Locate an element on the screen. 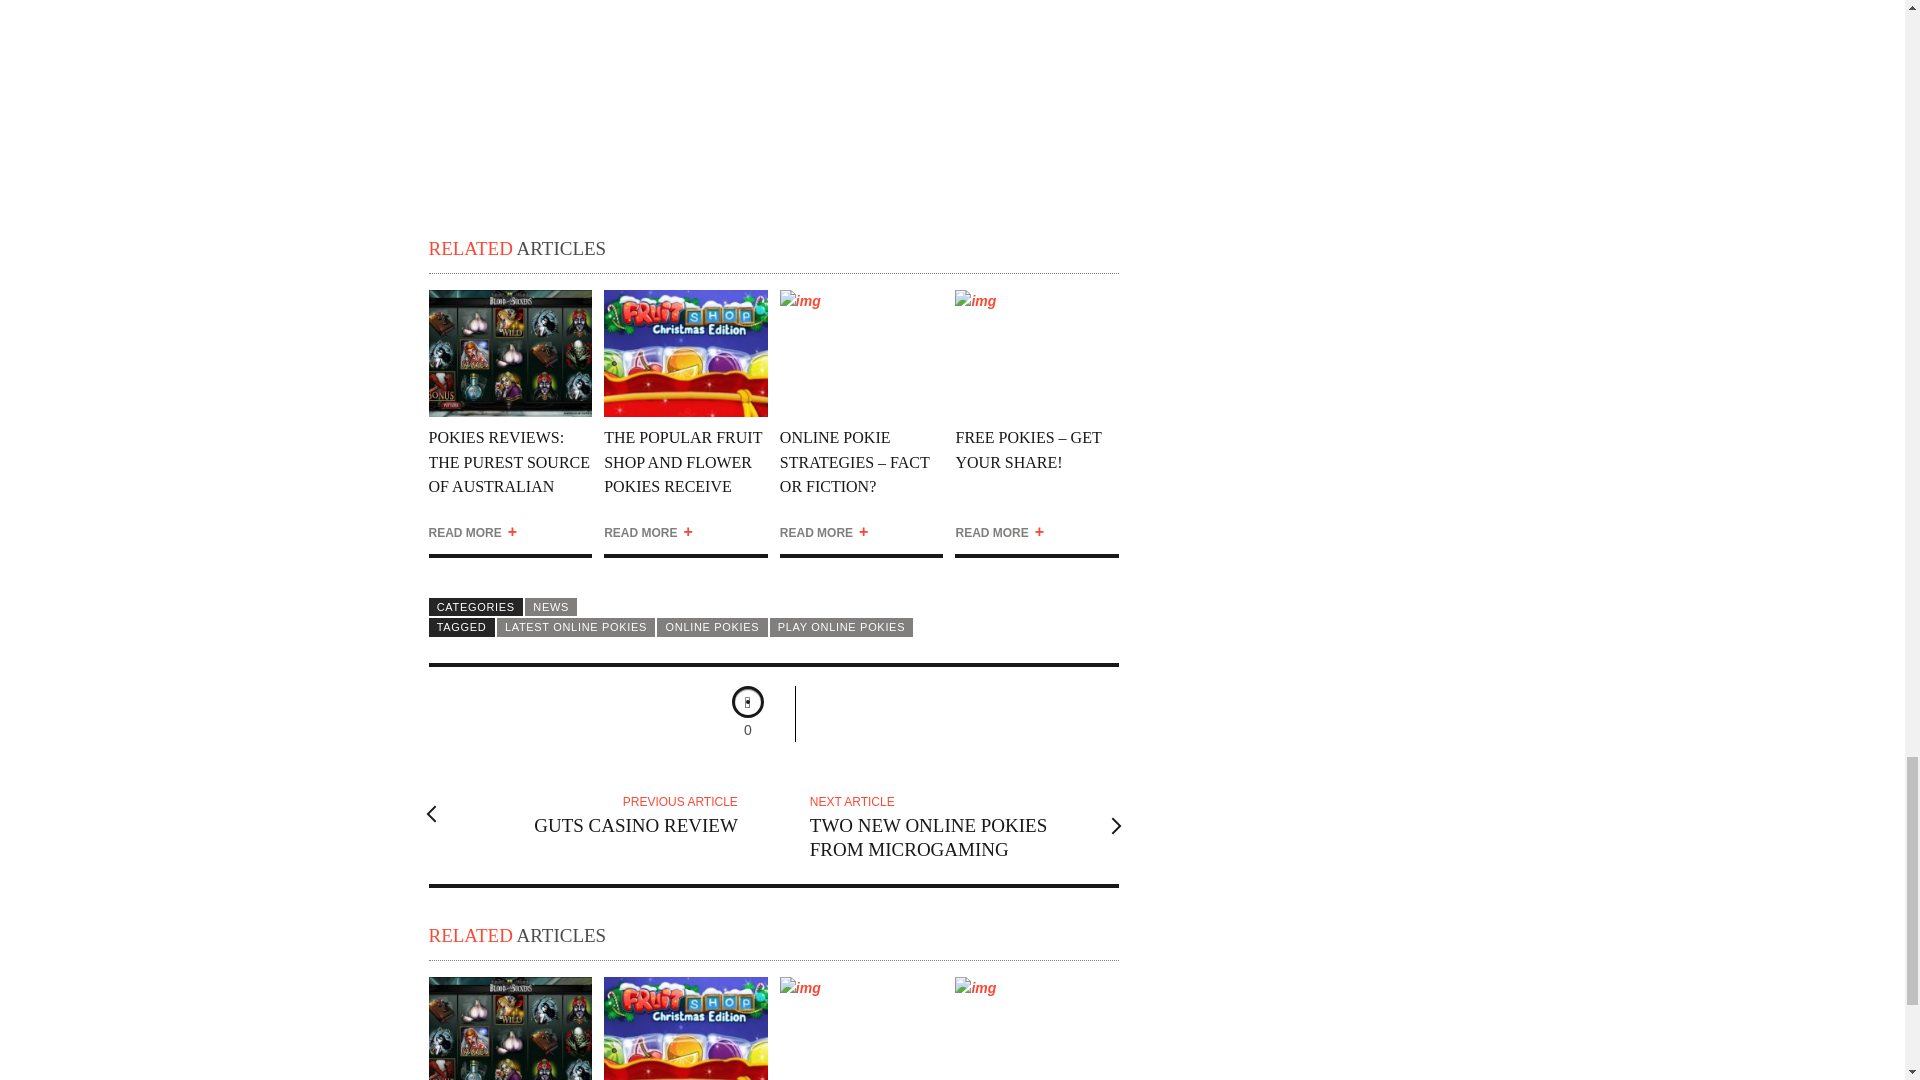  PLAY ONLINE POKIES is located at coordinates (952, 825).